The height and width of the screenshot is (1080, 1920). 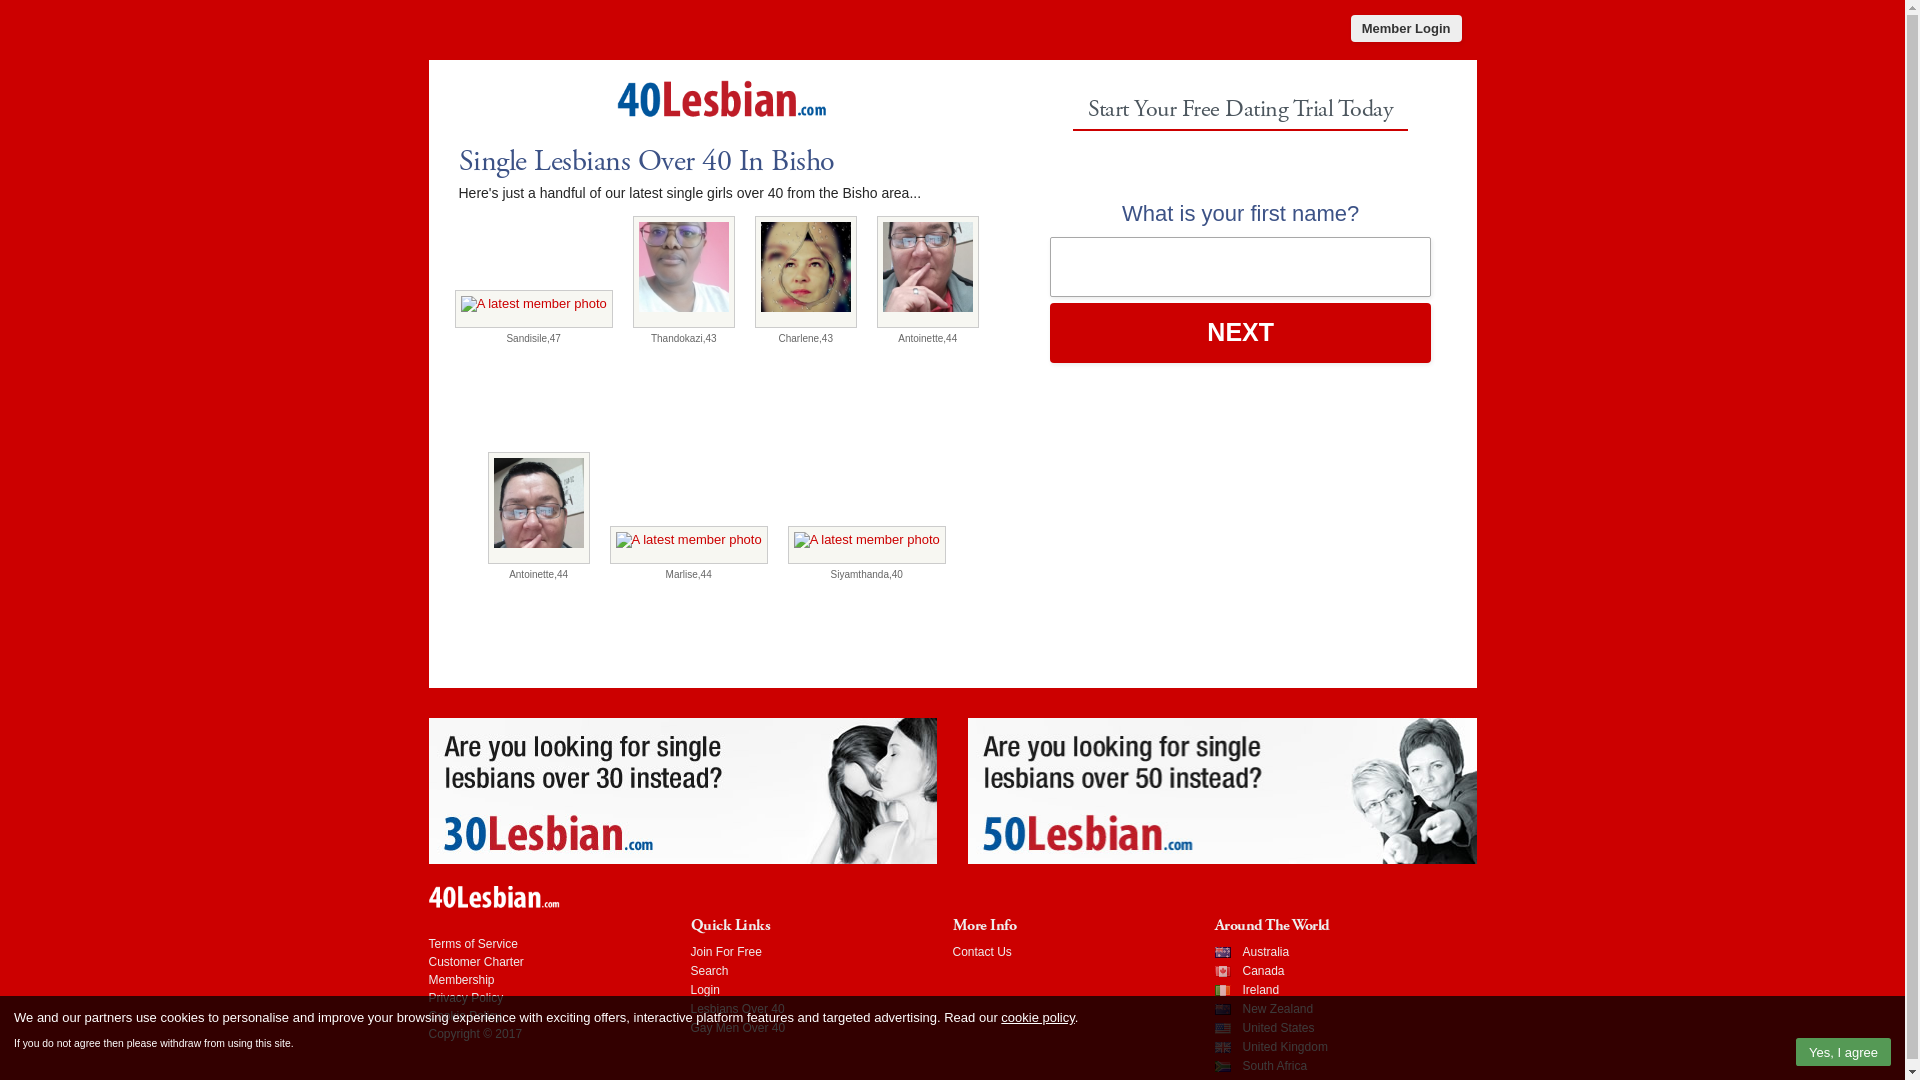 What do you see at coordinates (472, 944) in the screenshot?
I see `Terms of Service` at bounding box center [472, 944].